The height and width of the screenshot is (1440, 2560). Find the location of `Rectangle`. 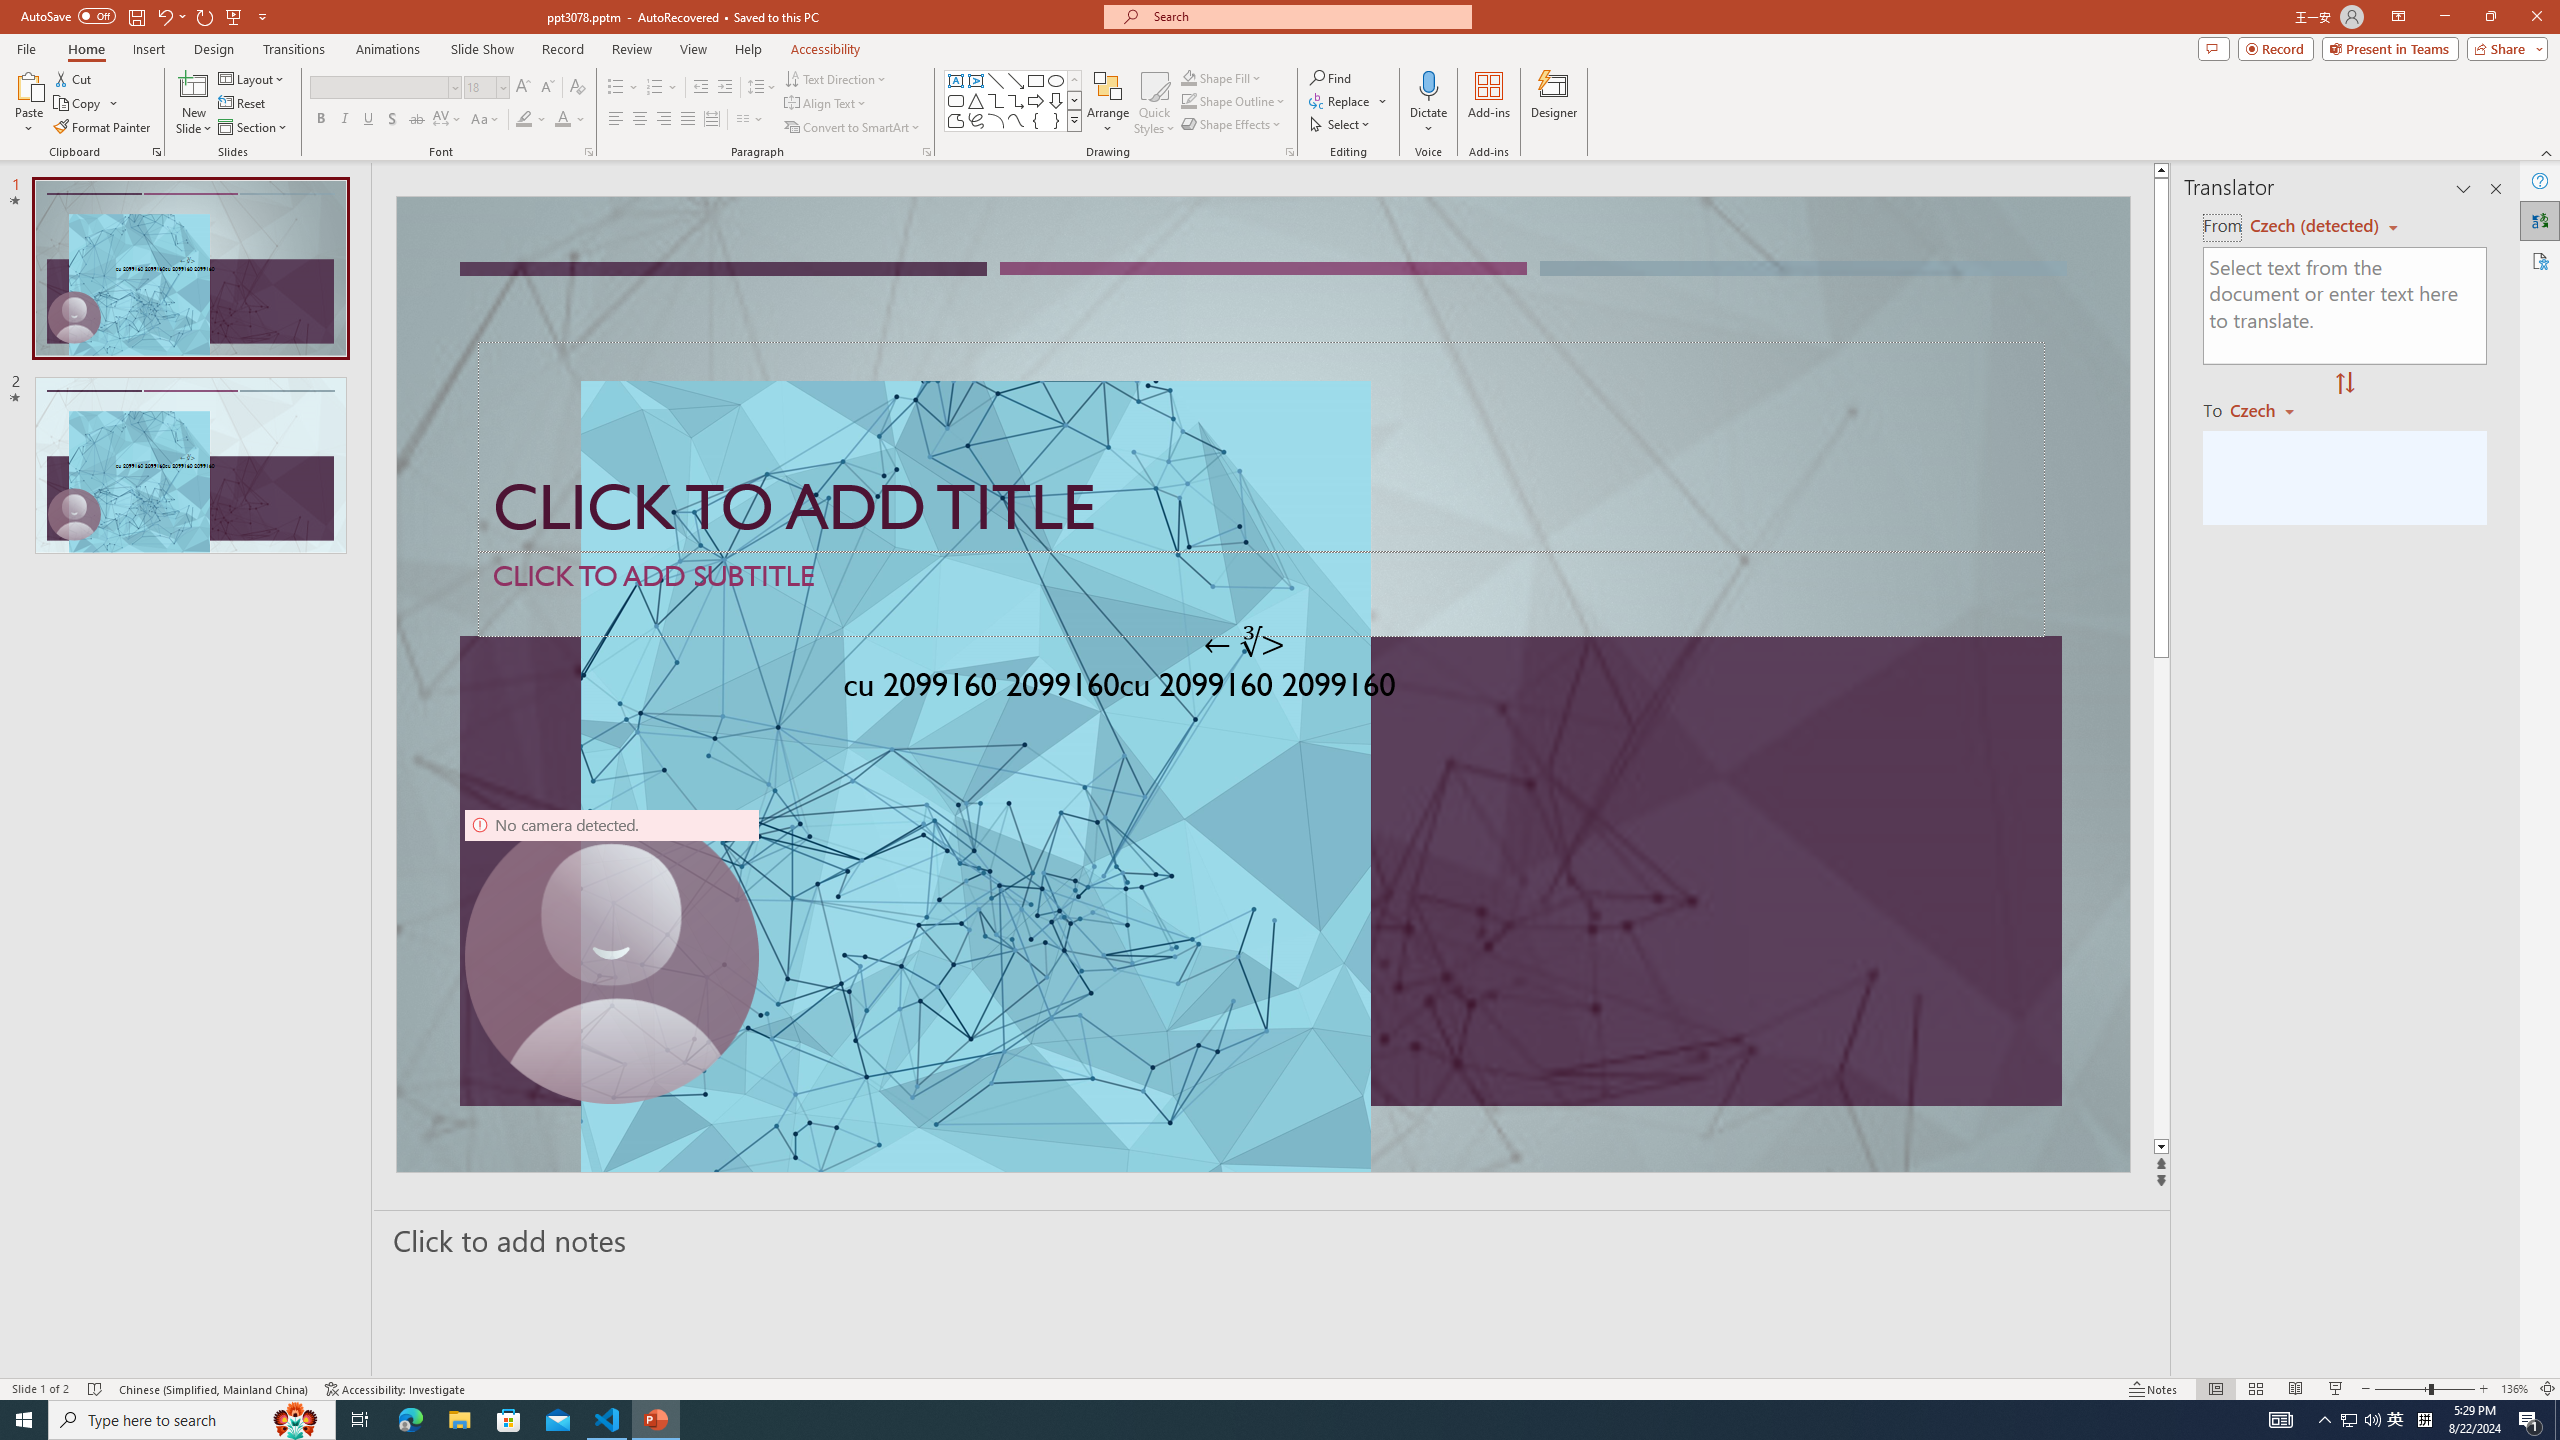

Rectangle is located at coordinates (1036, 80).